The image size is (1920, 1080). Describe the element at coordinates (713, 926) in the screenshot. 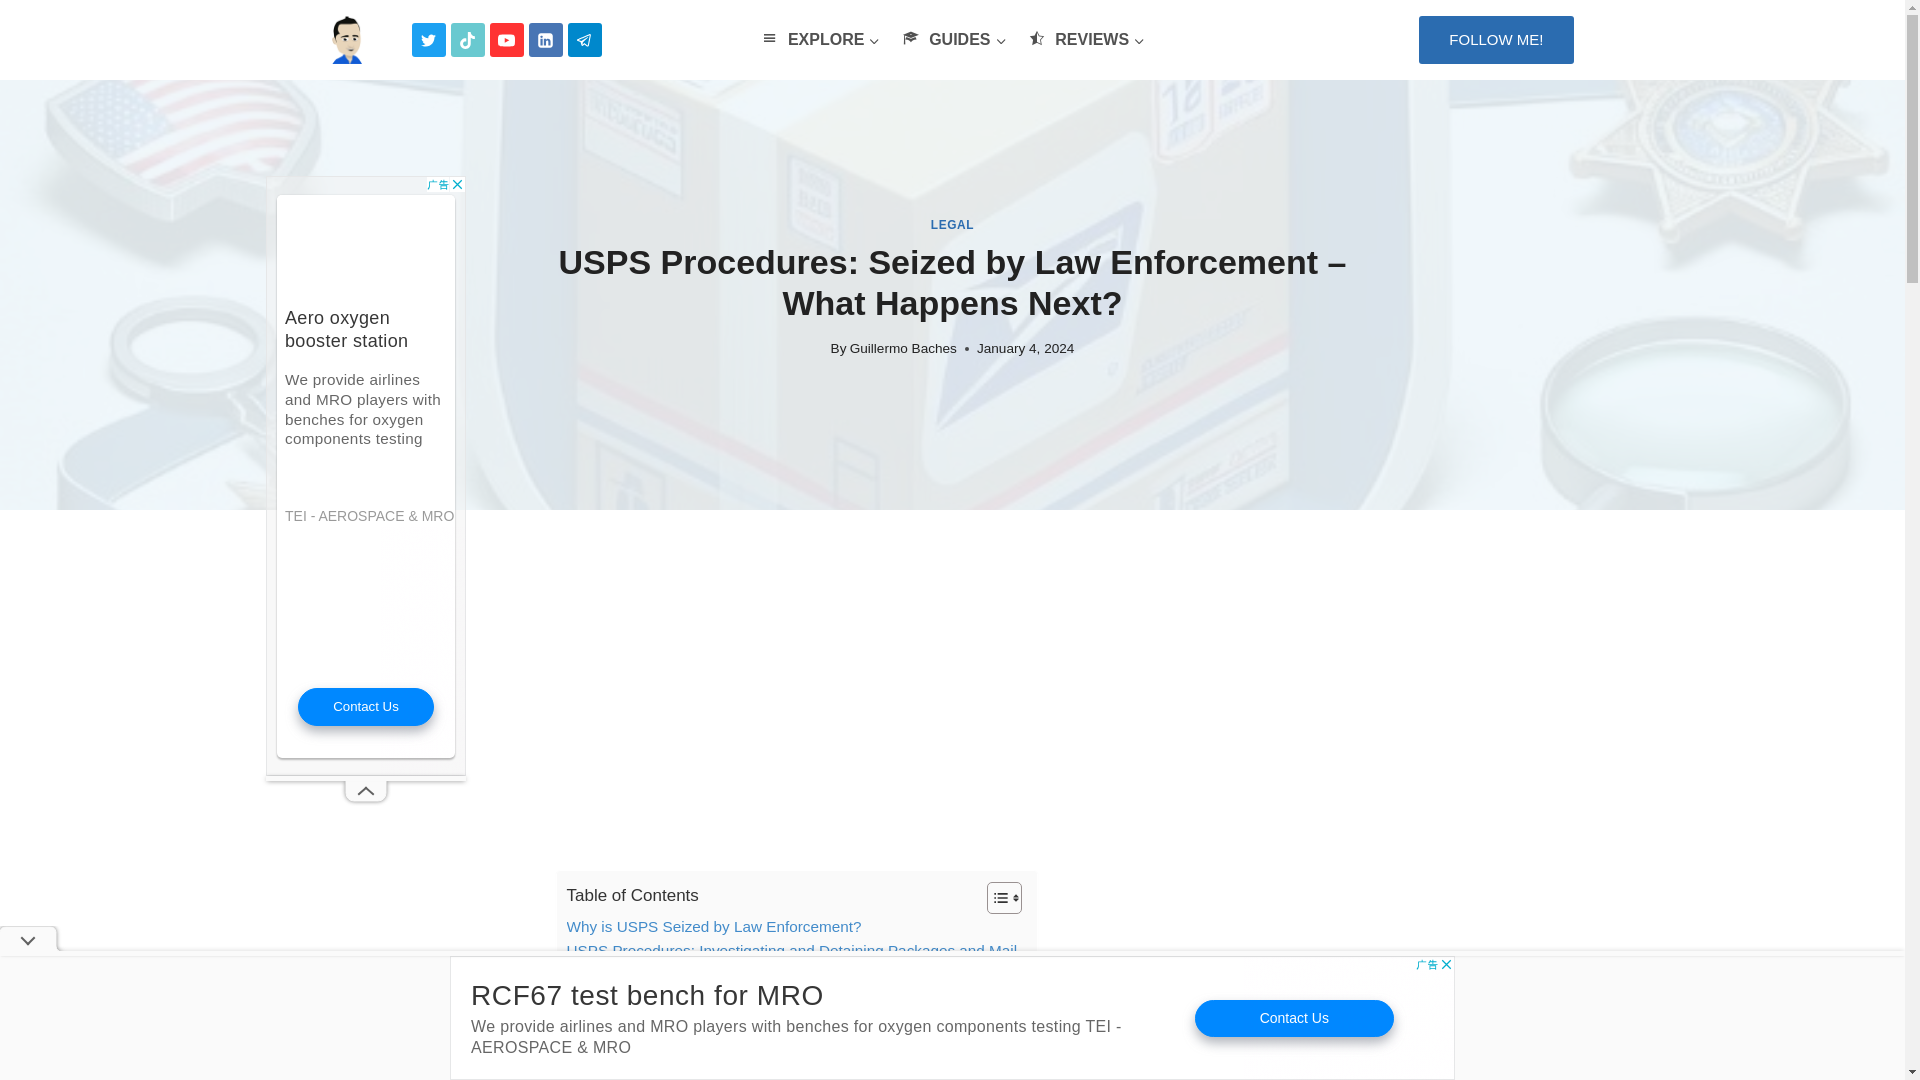

I see `Why is USPS Seized by Law Enforcement?` at that location.